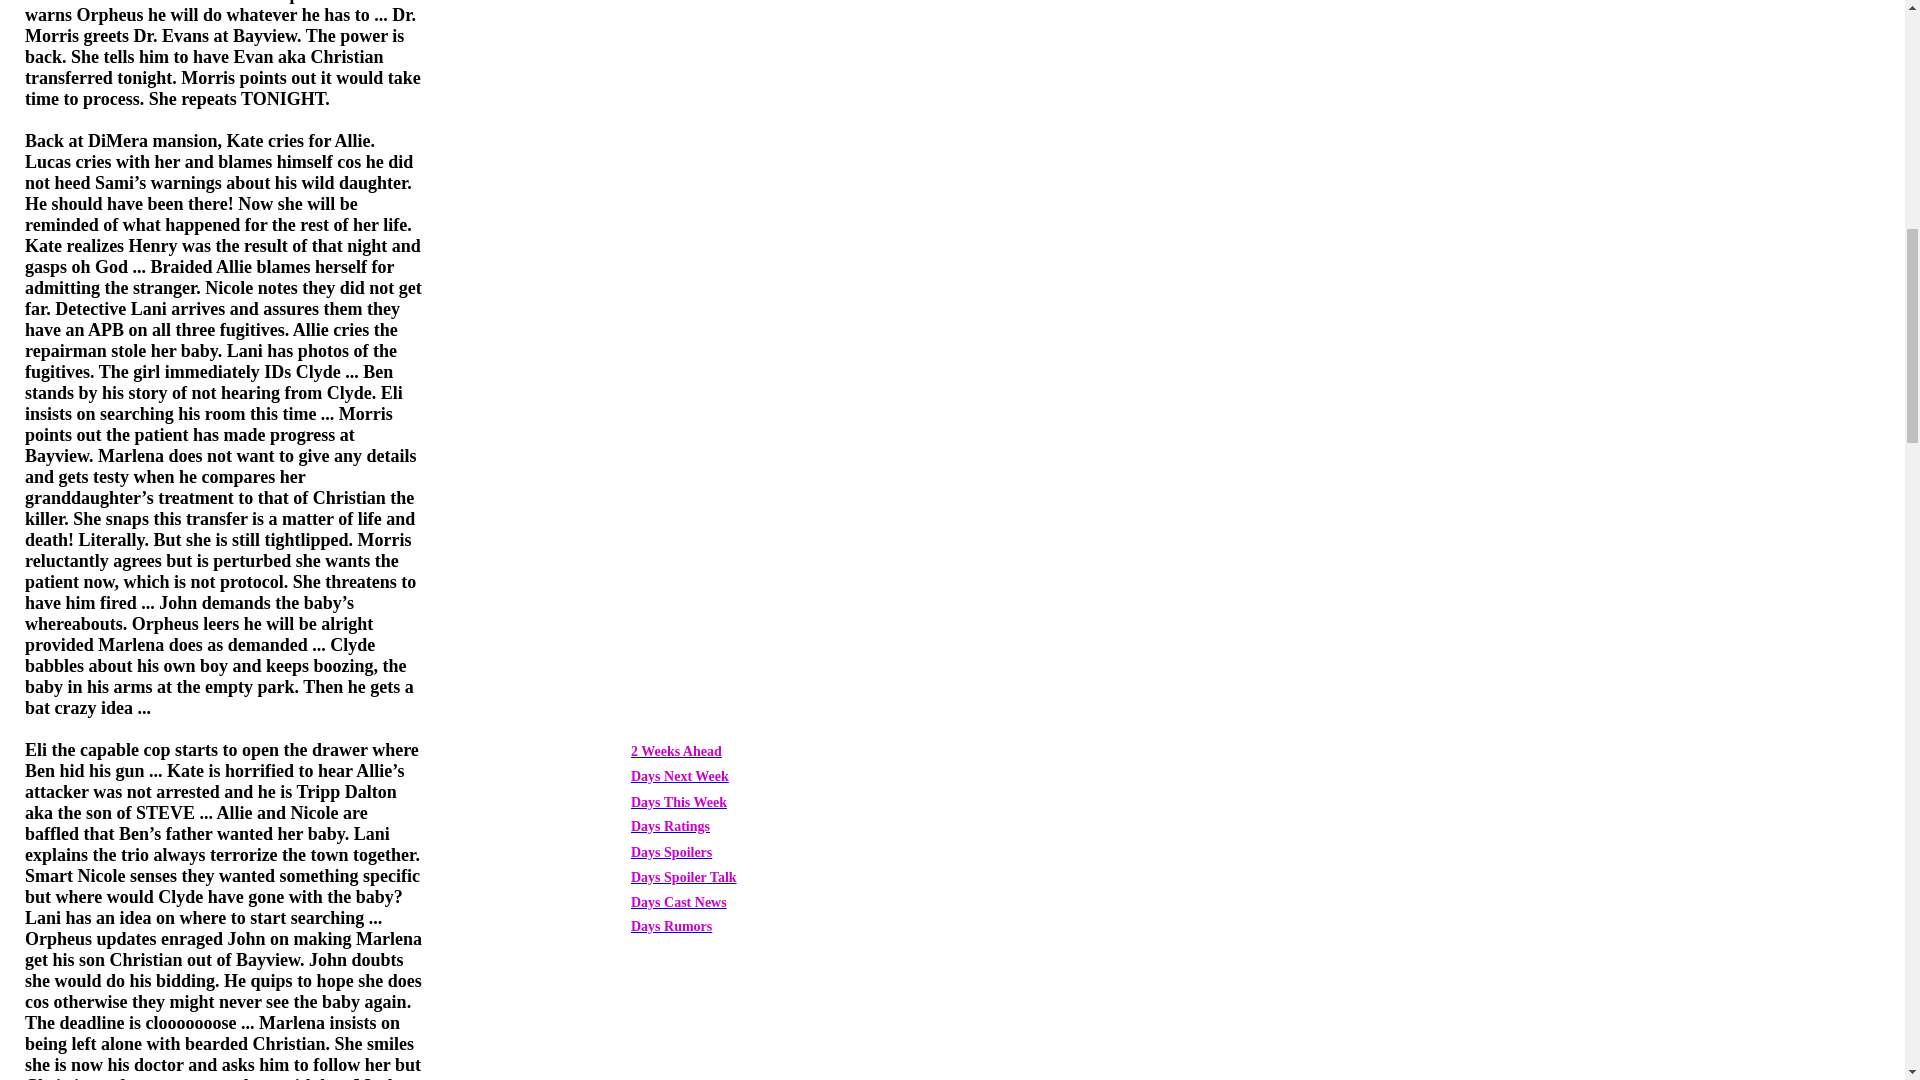 The image size is (1920, 1080). Describe the element at coordinates (672, 851) in the screenshot. I see `Days Spoilers` at that location.